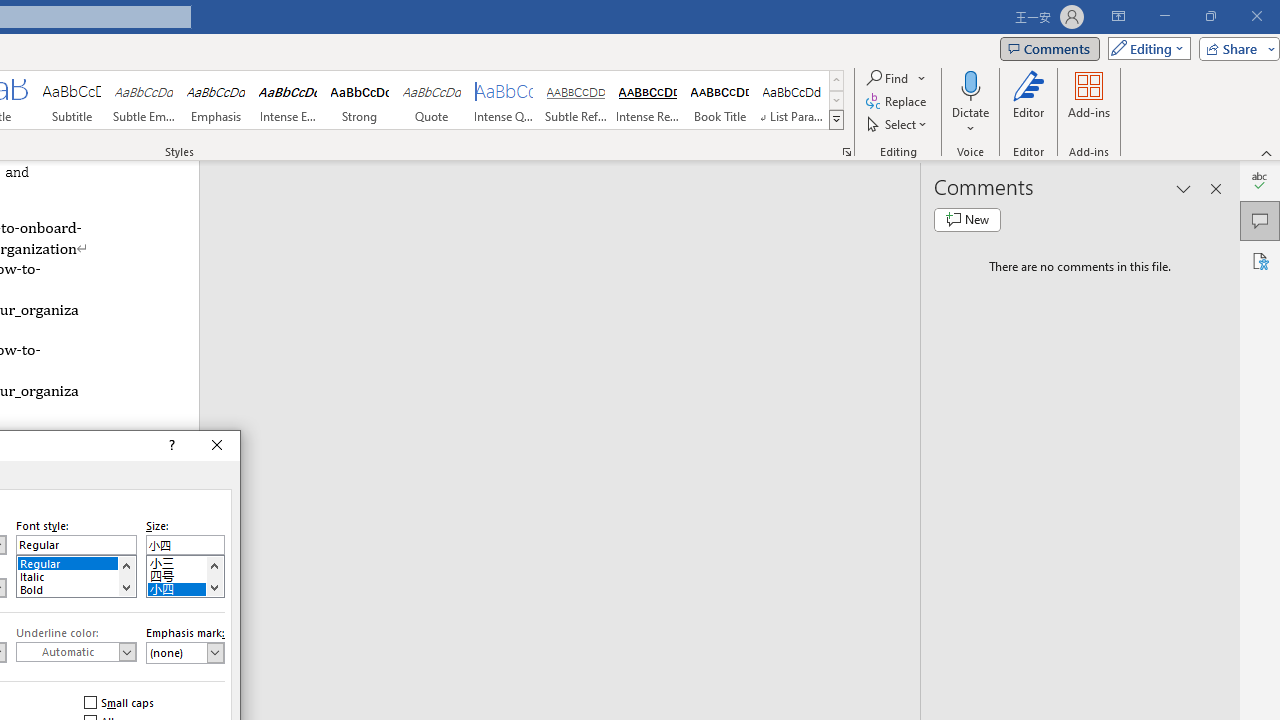 This screenshot has width=1280, height=720. I want to click on Find, so click(888, 78).